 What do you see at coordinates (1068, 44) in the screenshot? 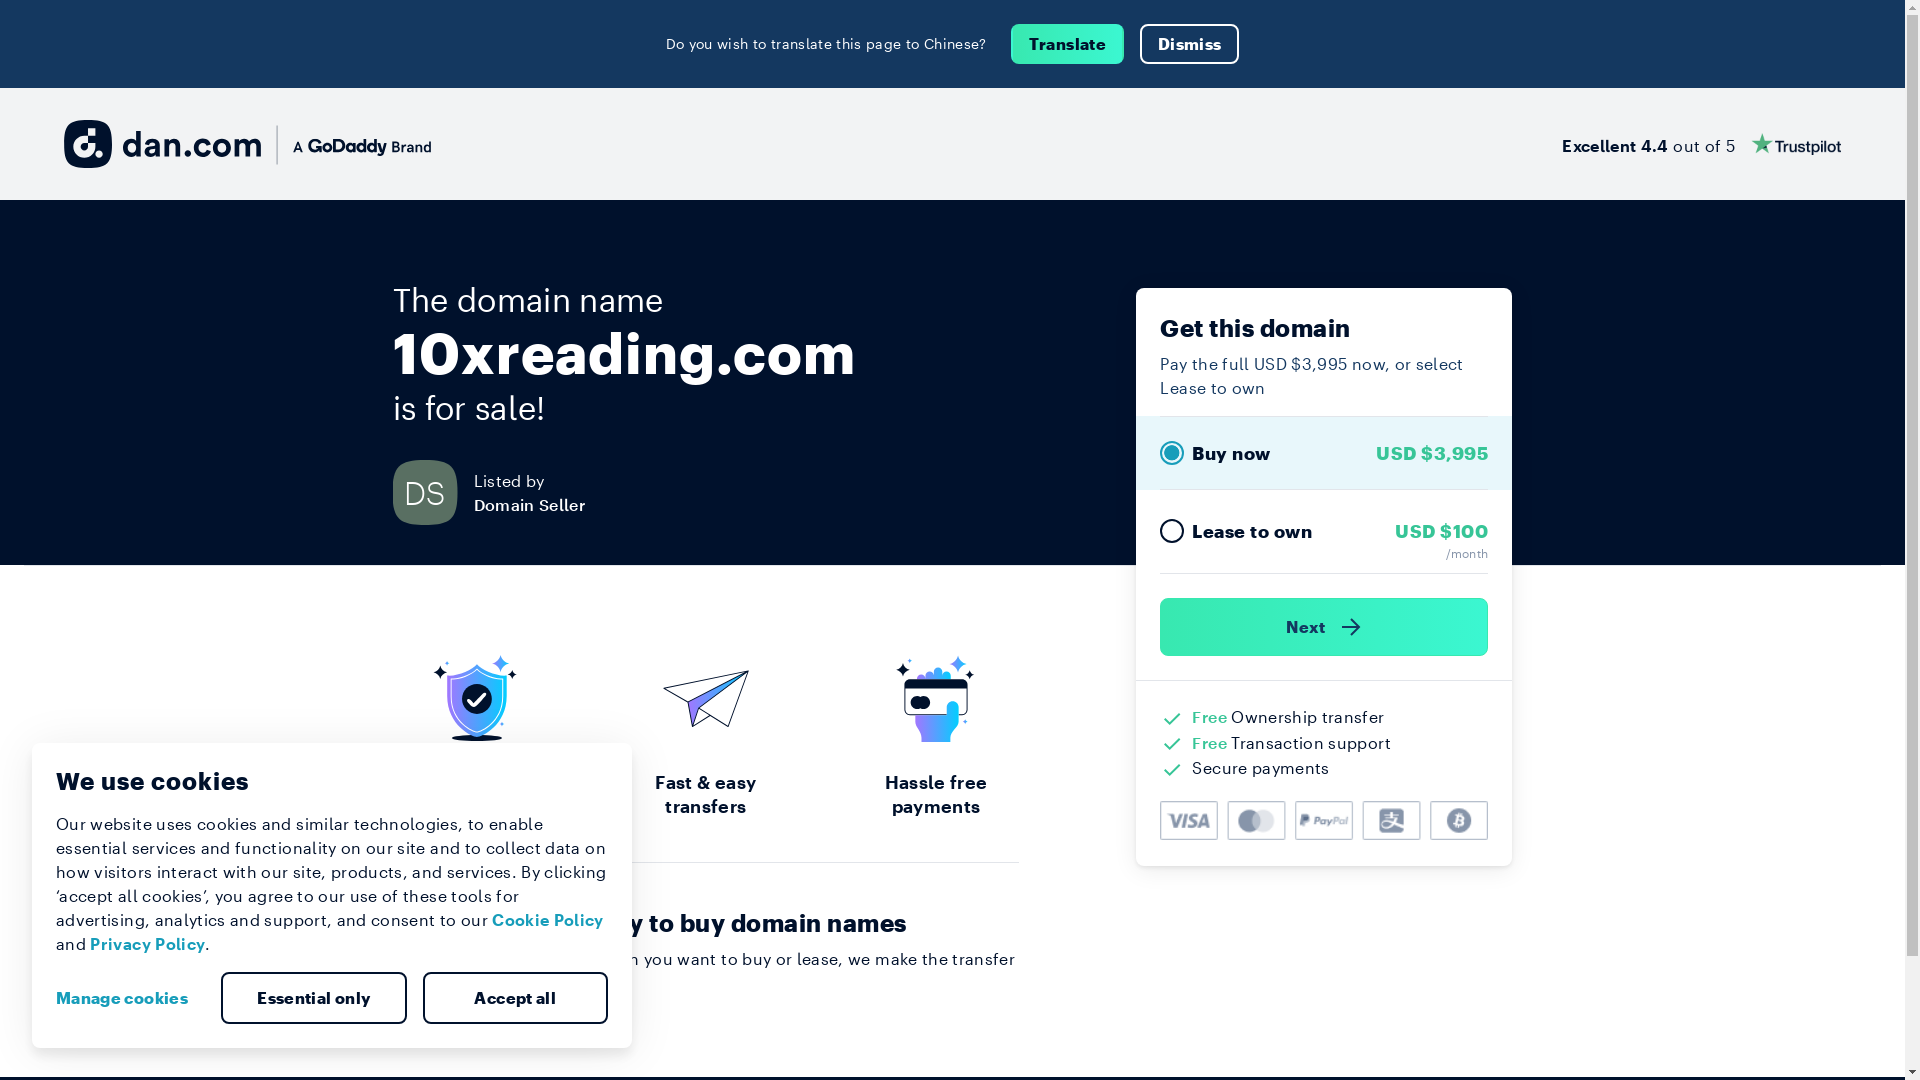
I see `Translate` at bounding box center [1068, 44].